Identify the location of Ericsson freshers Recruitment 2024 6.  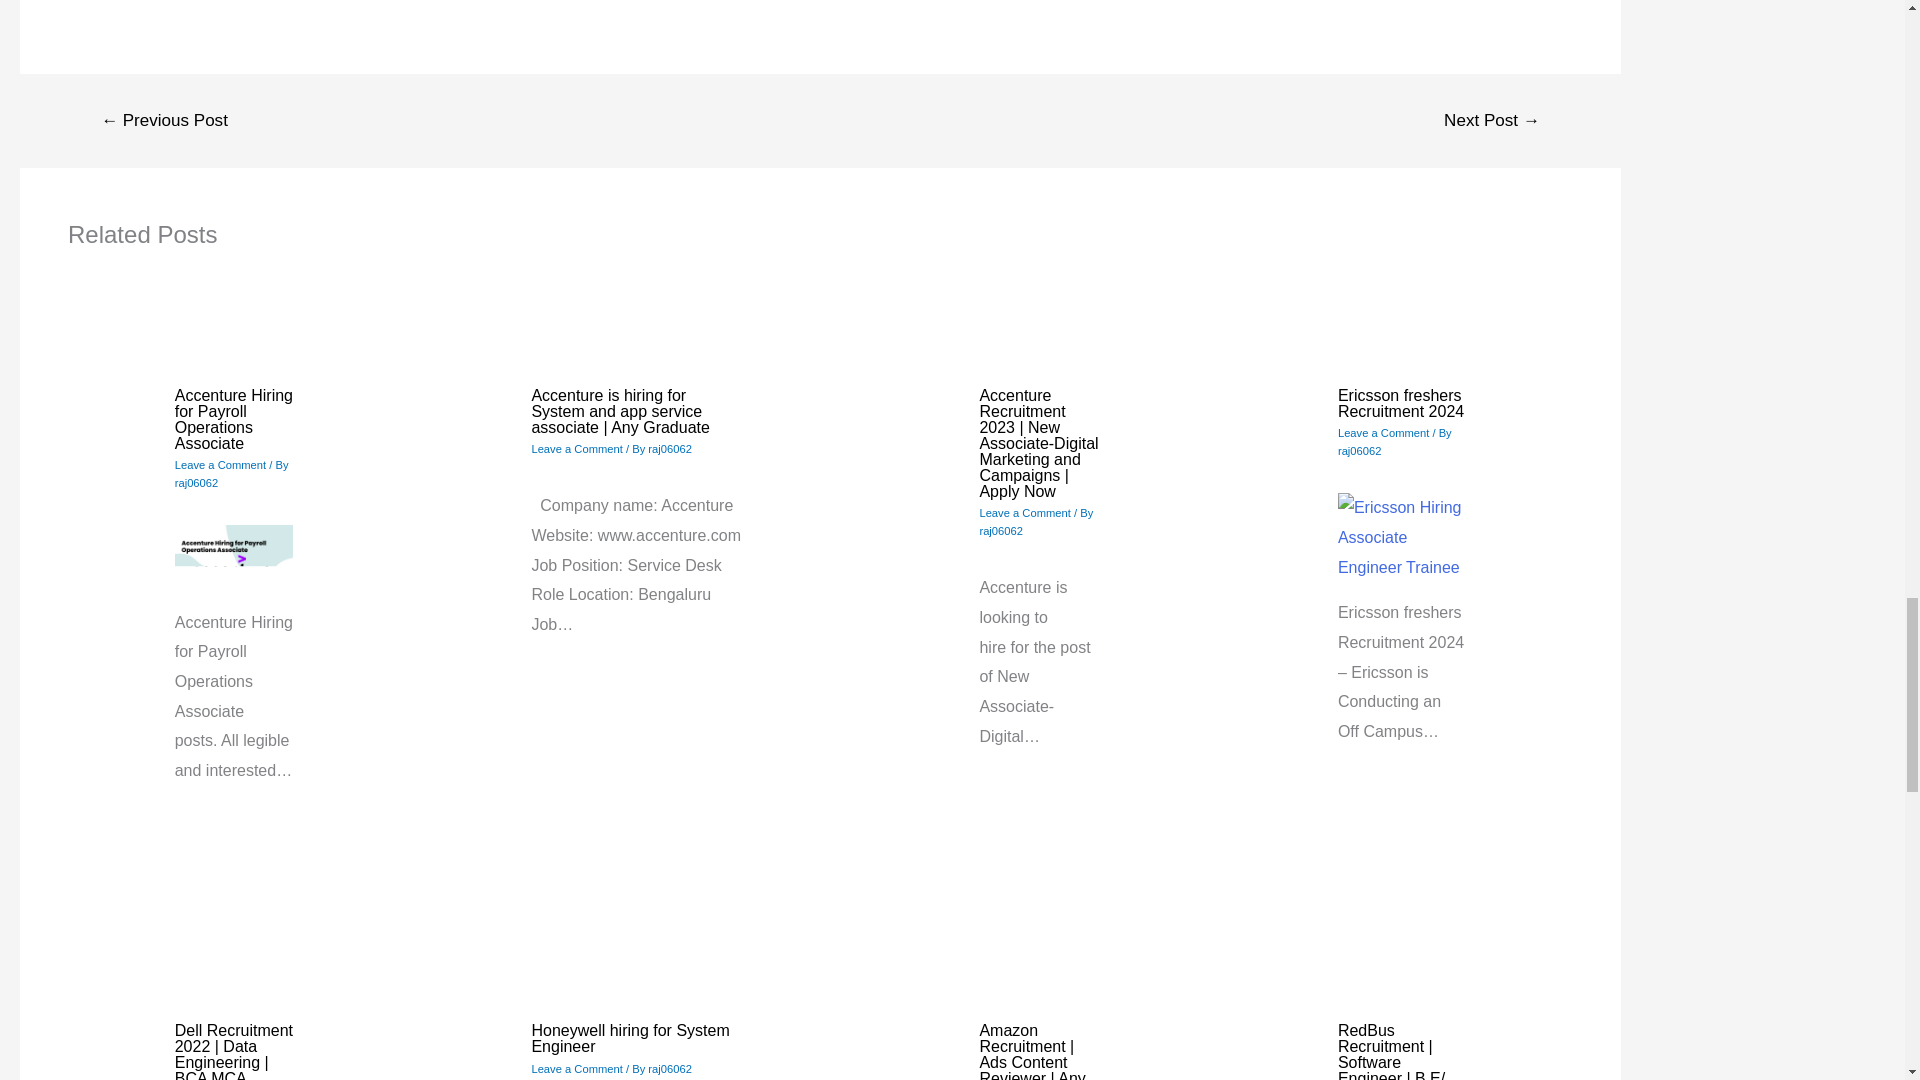
(1402, 537).